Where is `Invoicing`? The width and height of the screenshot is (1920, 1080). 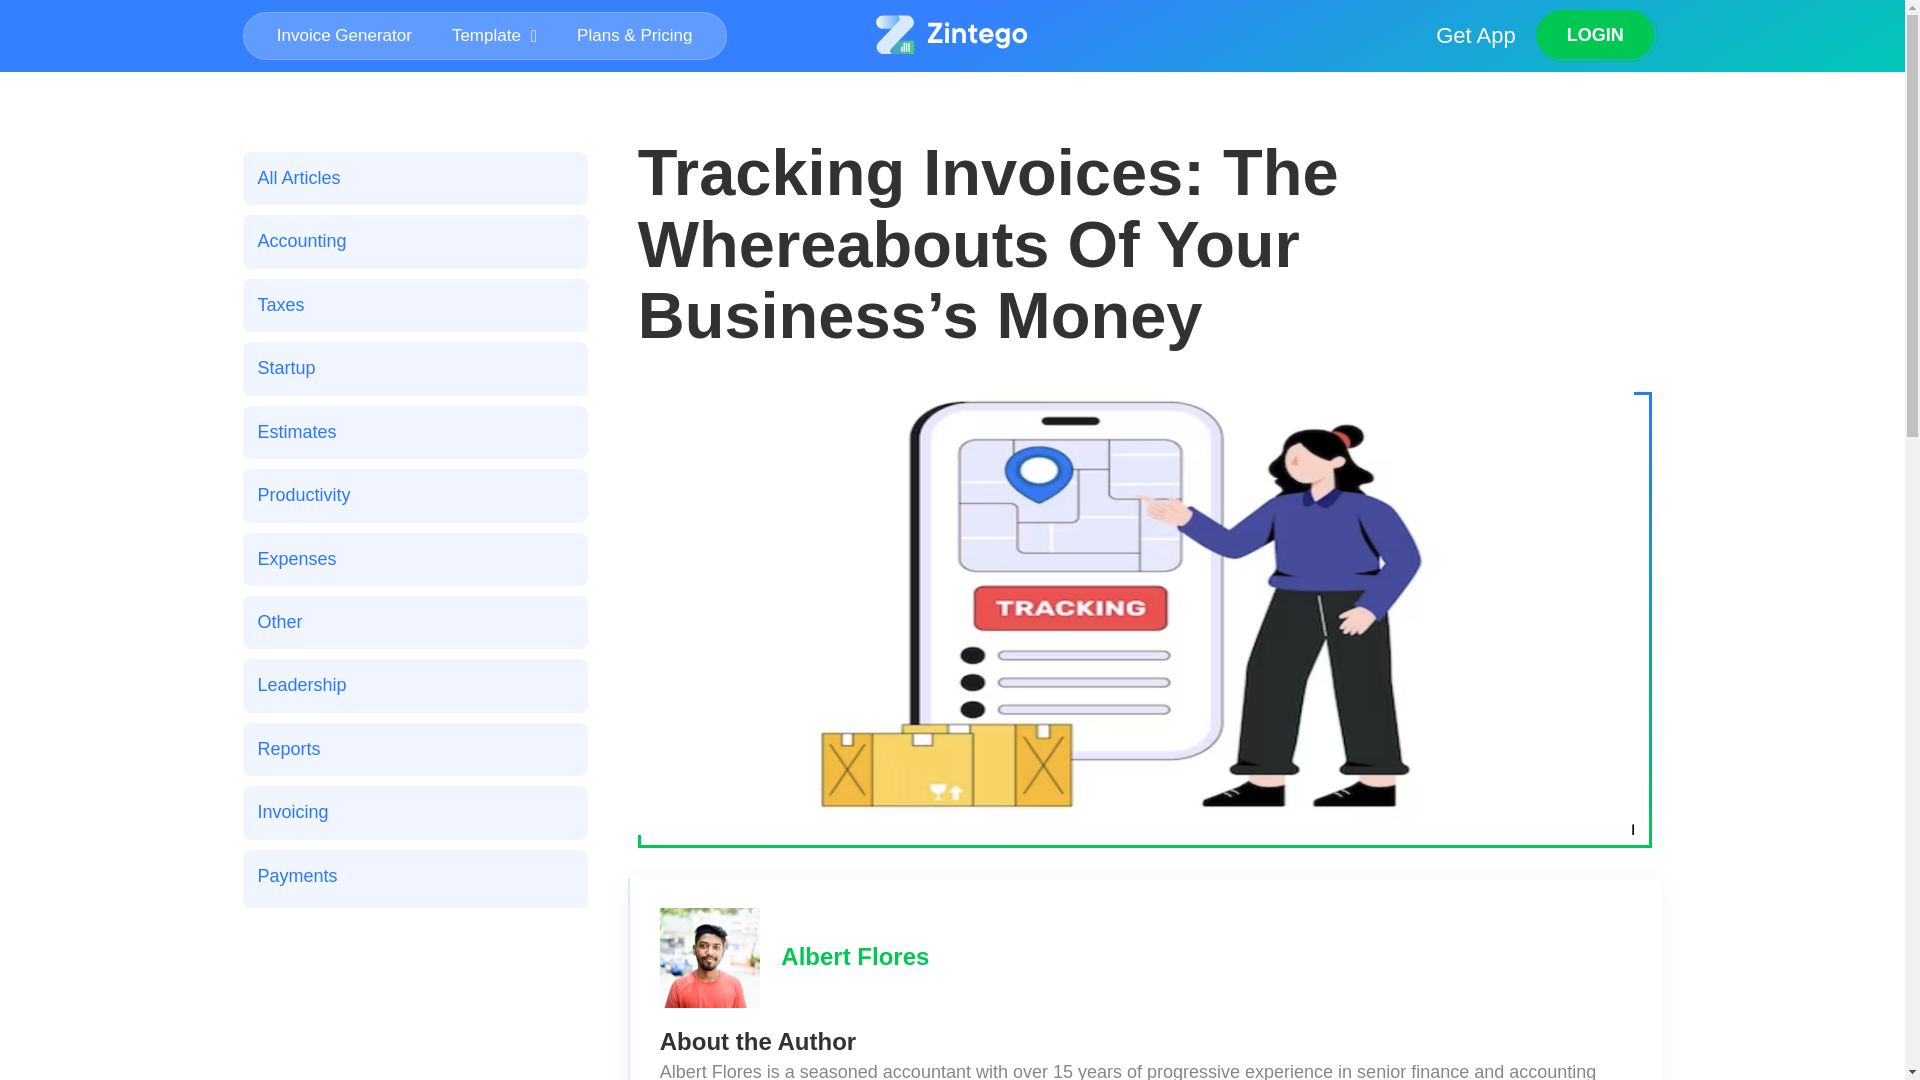 Invoicing is located at coordinates (414, 812).